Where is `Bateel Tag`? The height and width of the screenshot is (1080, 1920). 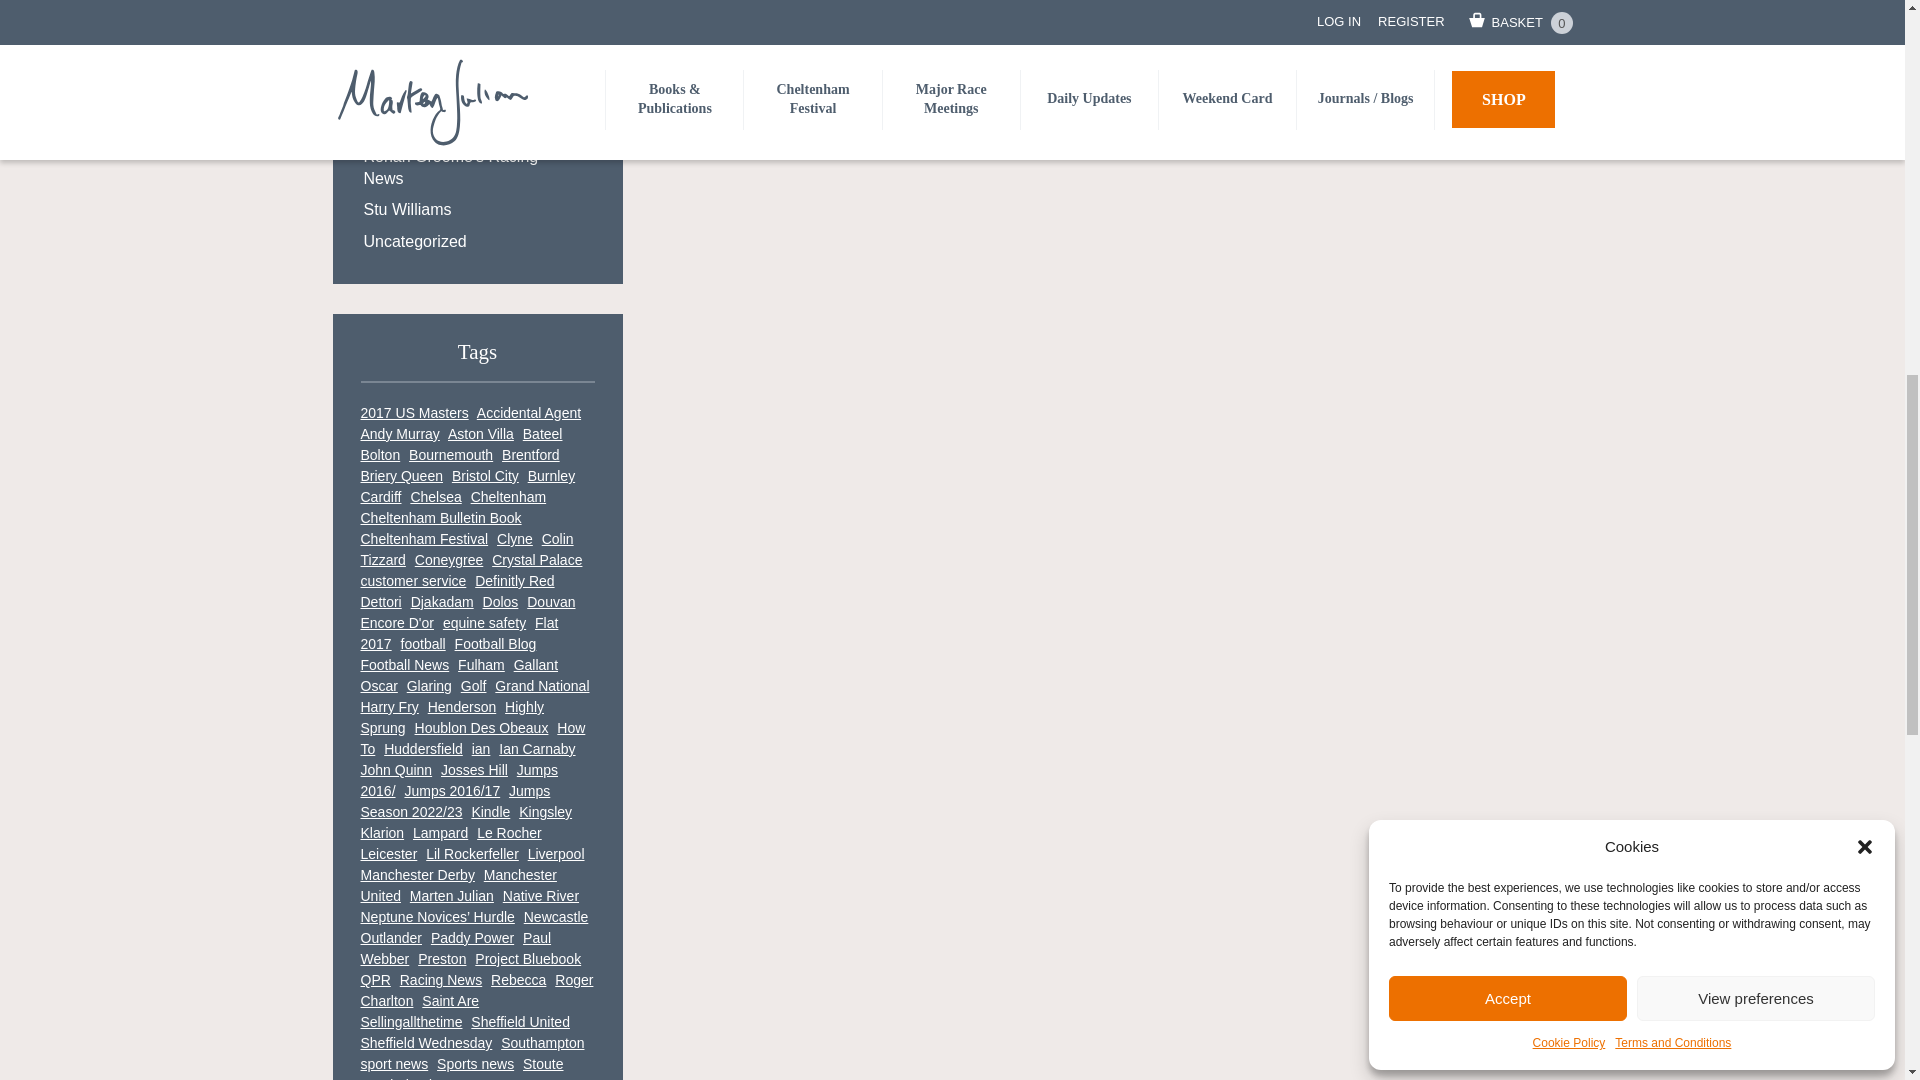 Bateel Tag is located at coordinates (542, 433).